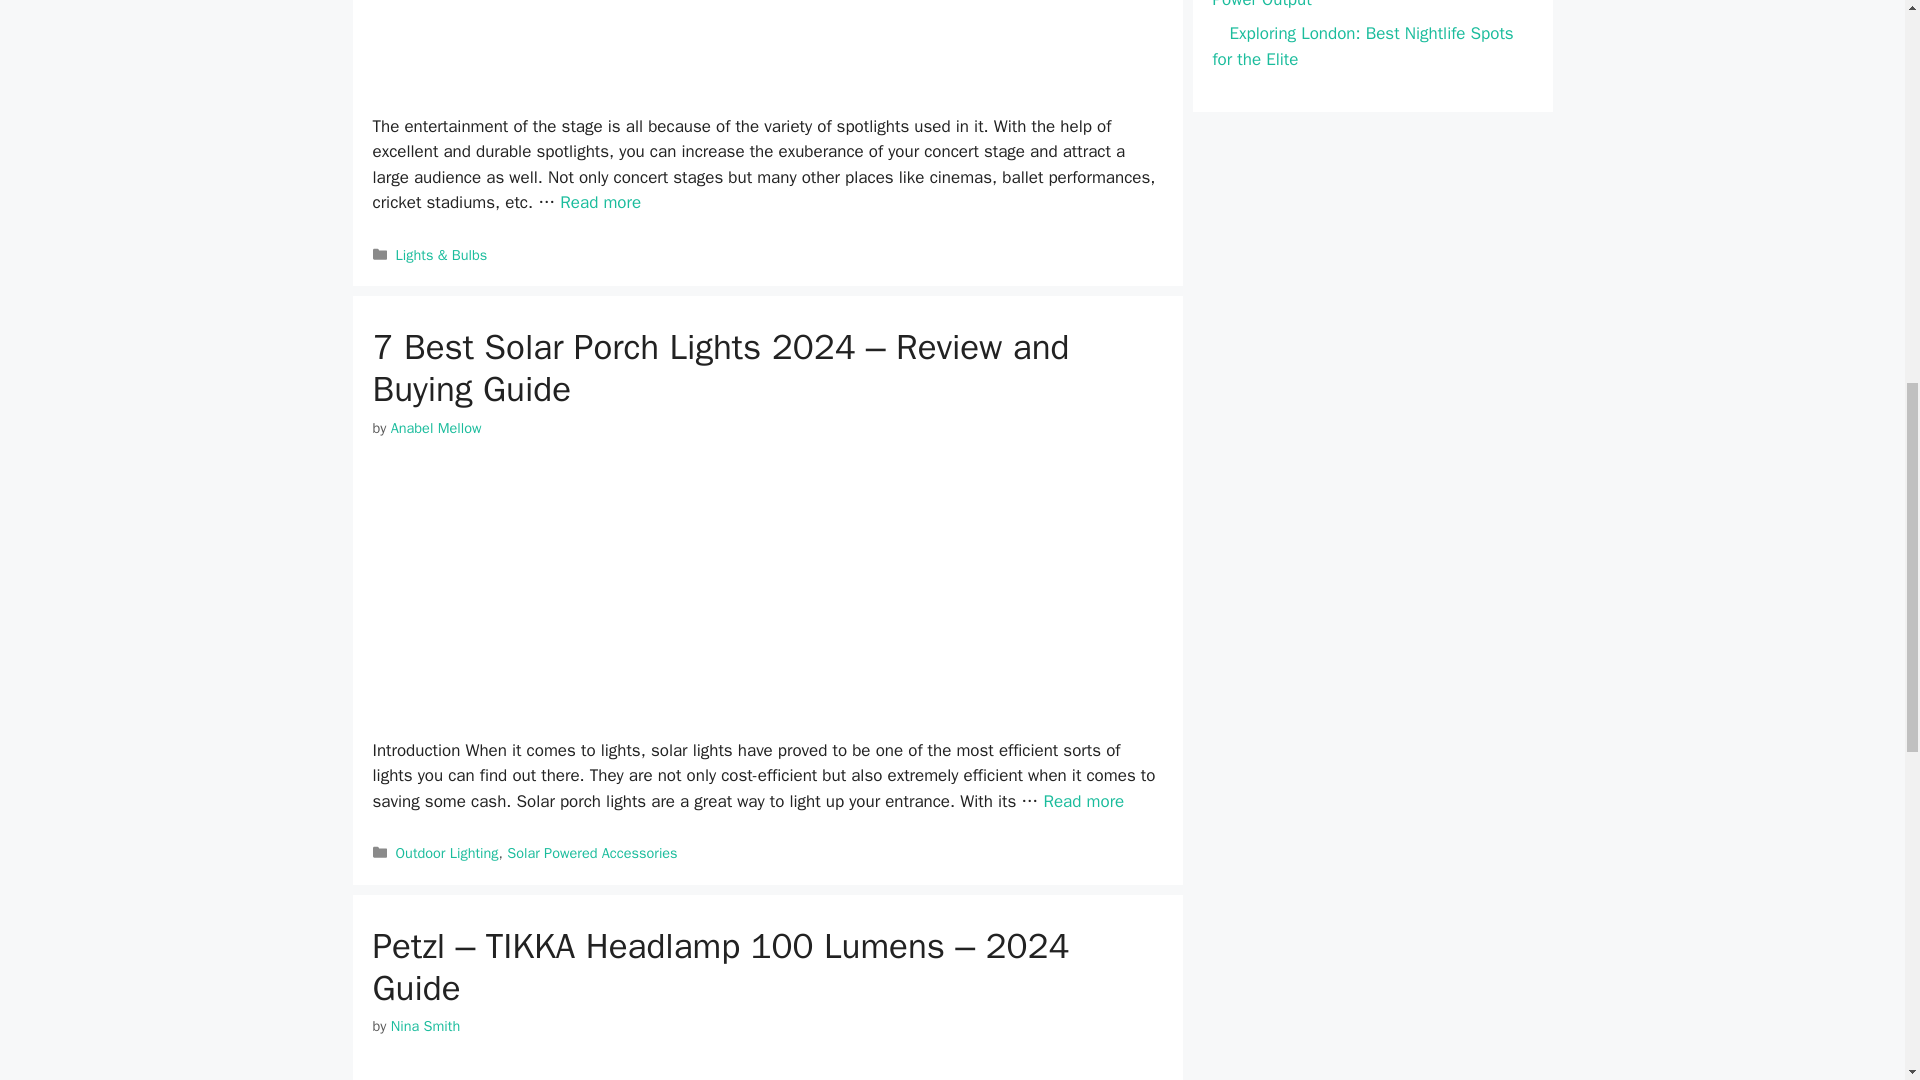  I want to click on Solar Powered Accessories, so click(592, 852).